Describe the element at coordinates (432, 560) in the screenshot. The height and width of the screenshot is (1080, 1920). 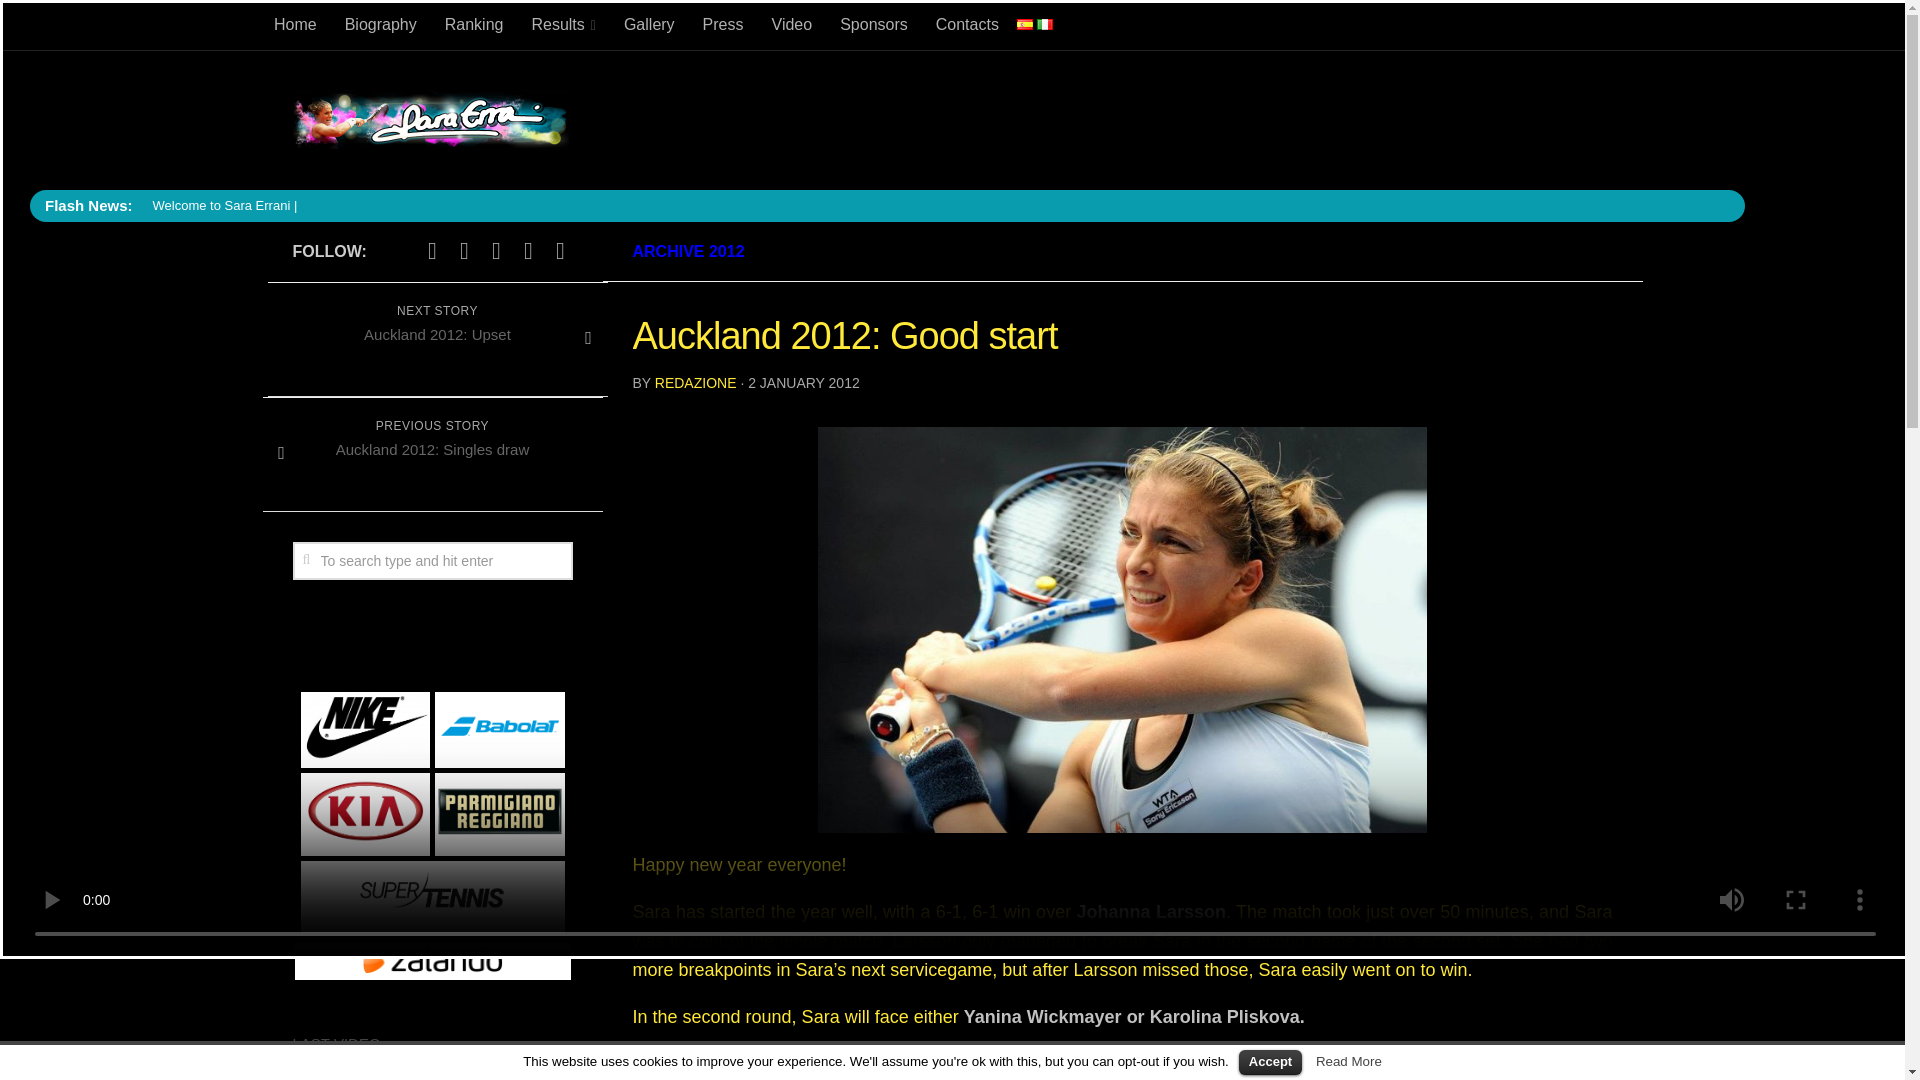
I see `To search type and hit enter` at that location.